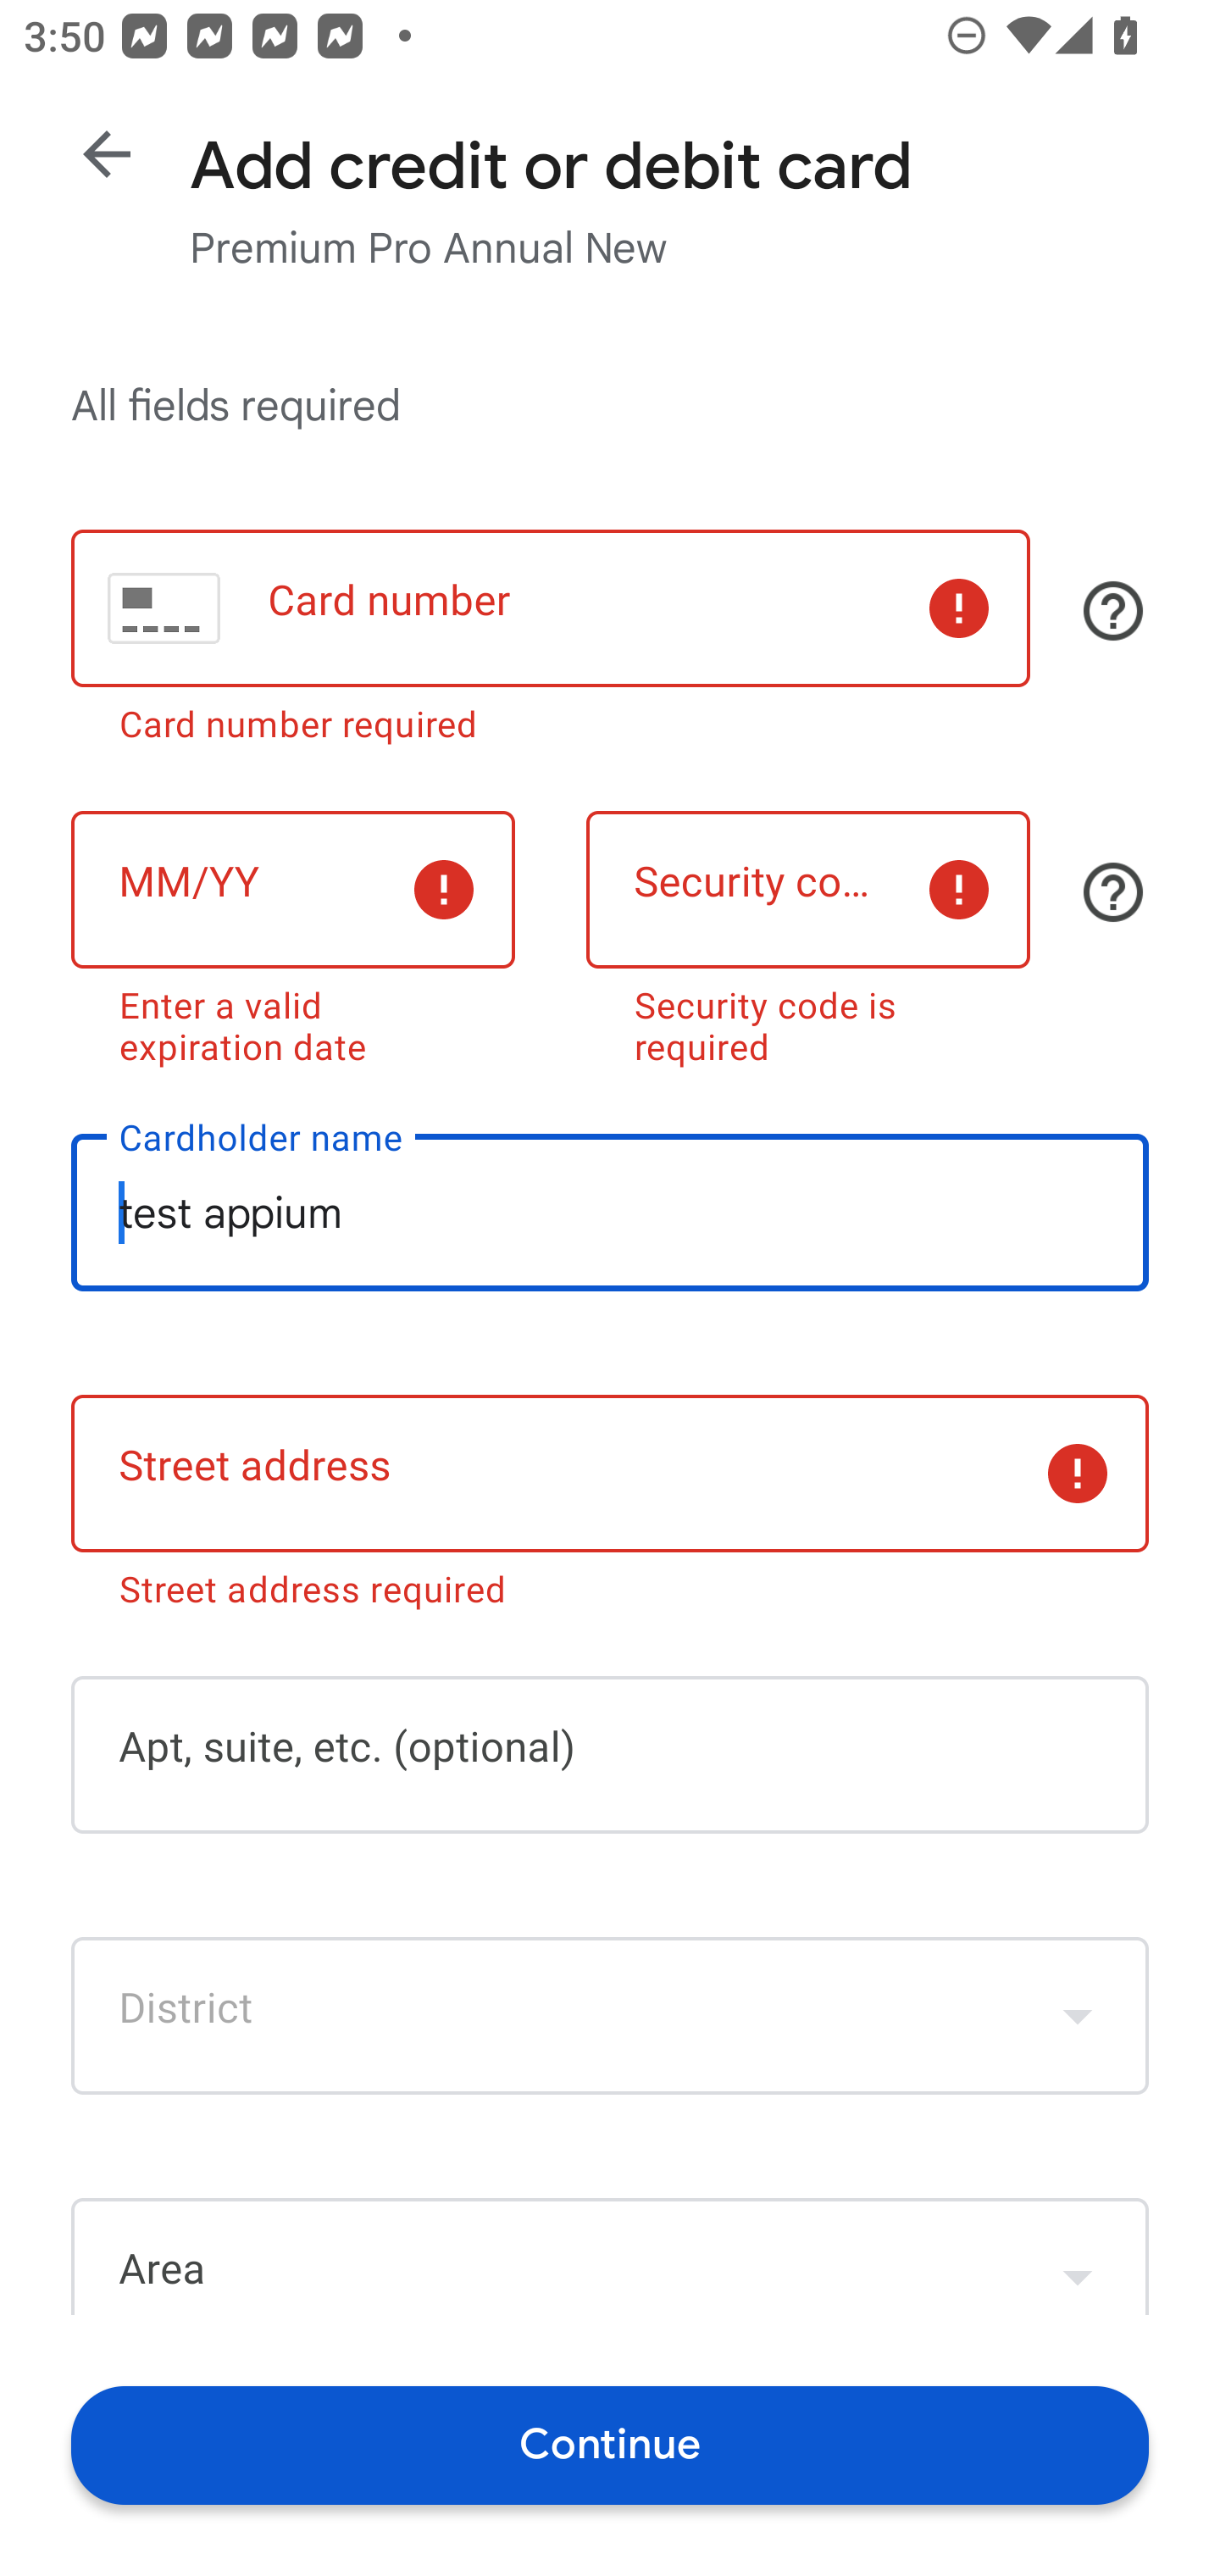 This screenshot has width=1220, height=2576. I want to click on Security code help, so click(1113, 892).